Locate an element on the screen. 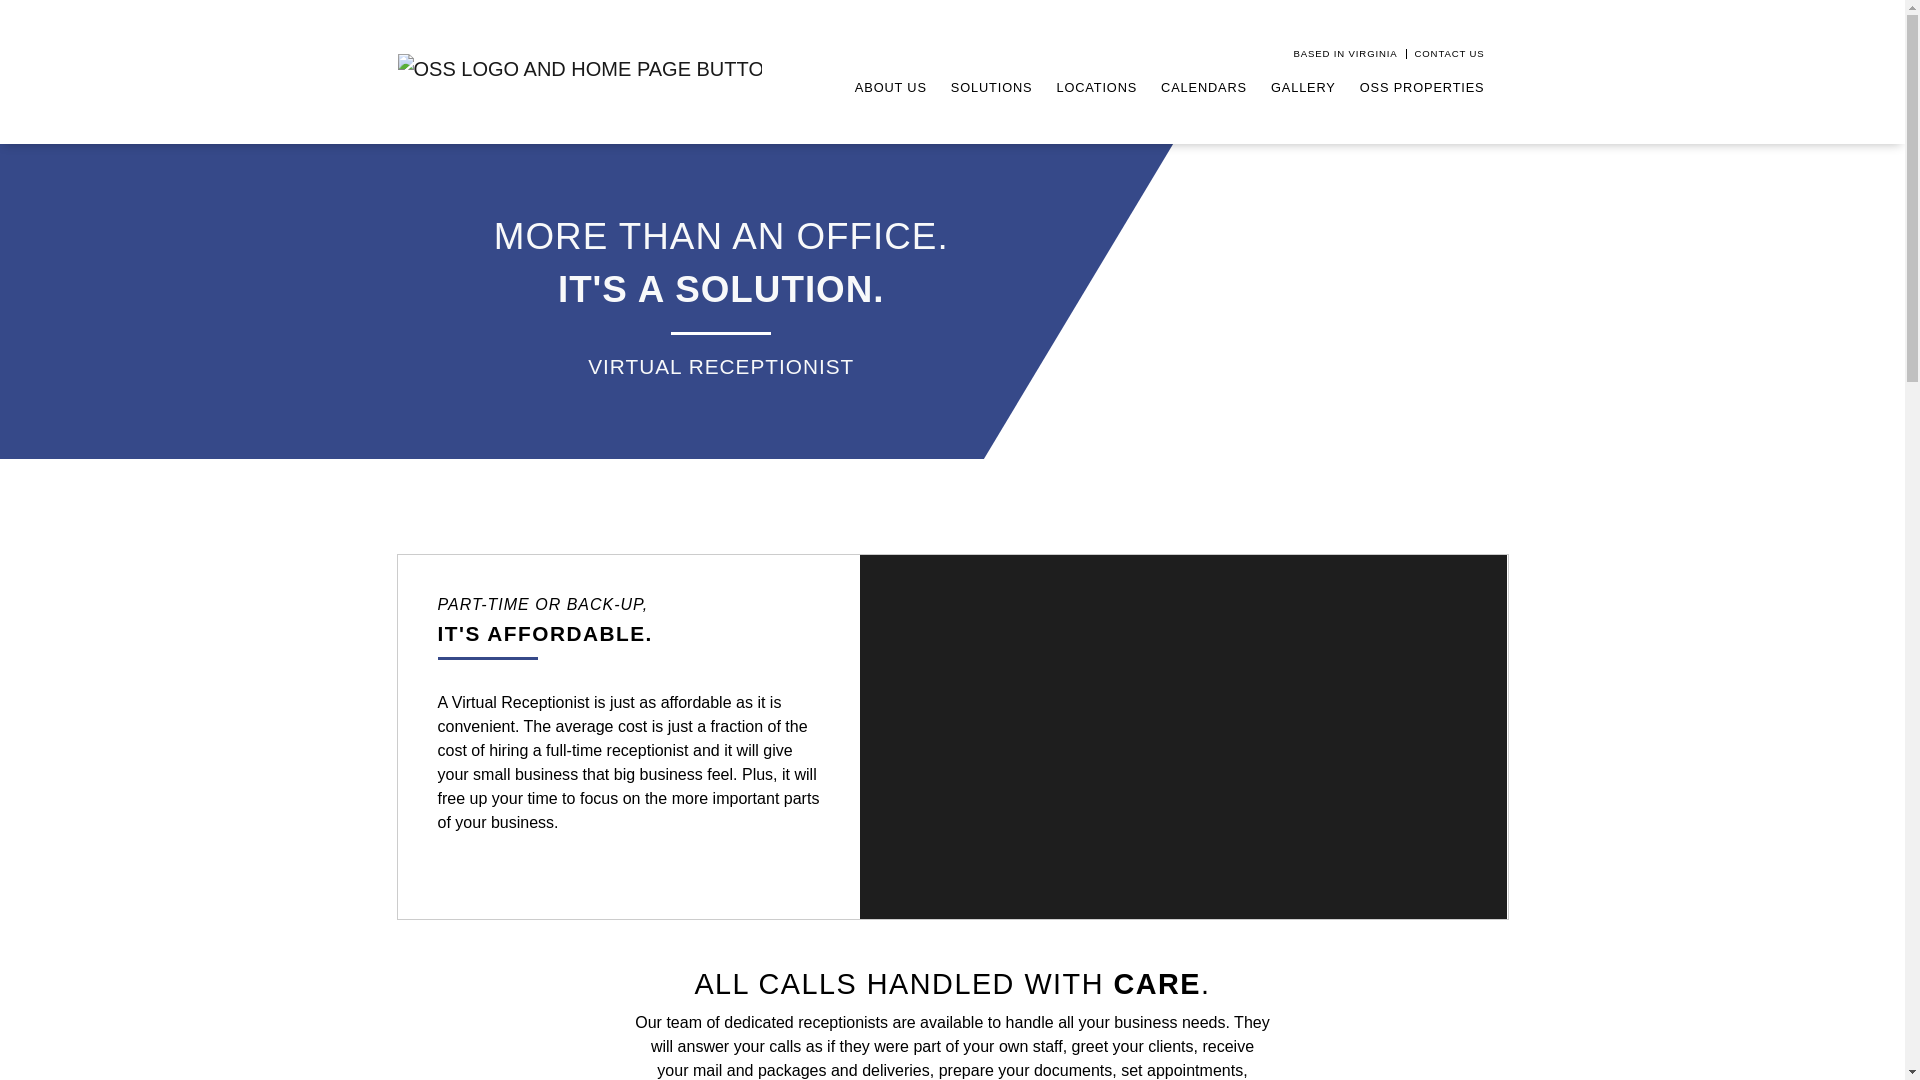 The width and height of the screenshot is (1920, 1080). ABOUT US is located at coordinates (890, 87).